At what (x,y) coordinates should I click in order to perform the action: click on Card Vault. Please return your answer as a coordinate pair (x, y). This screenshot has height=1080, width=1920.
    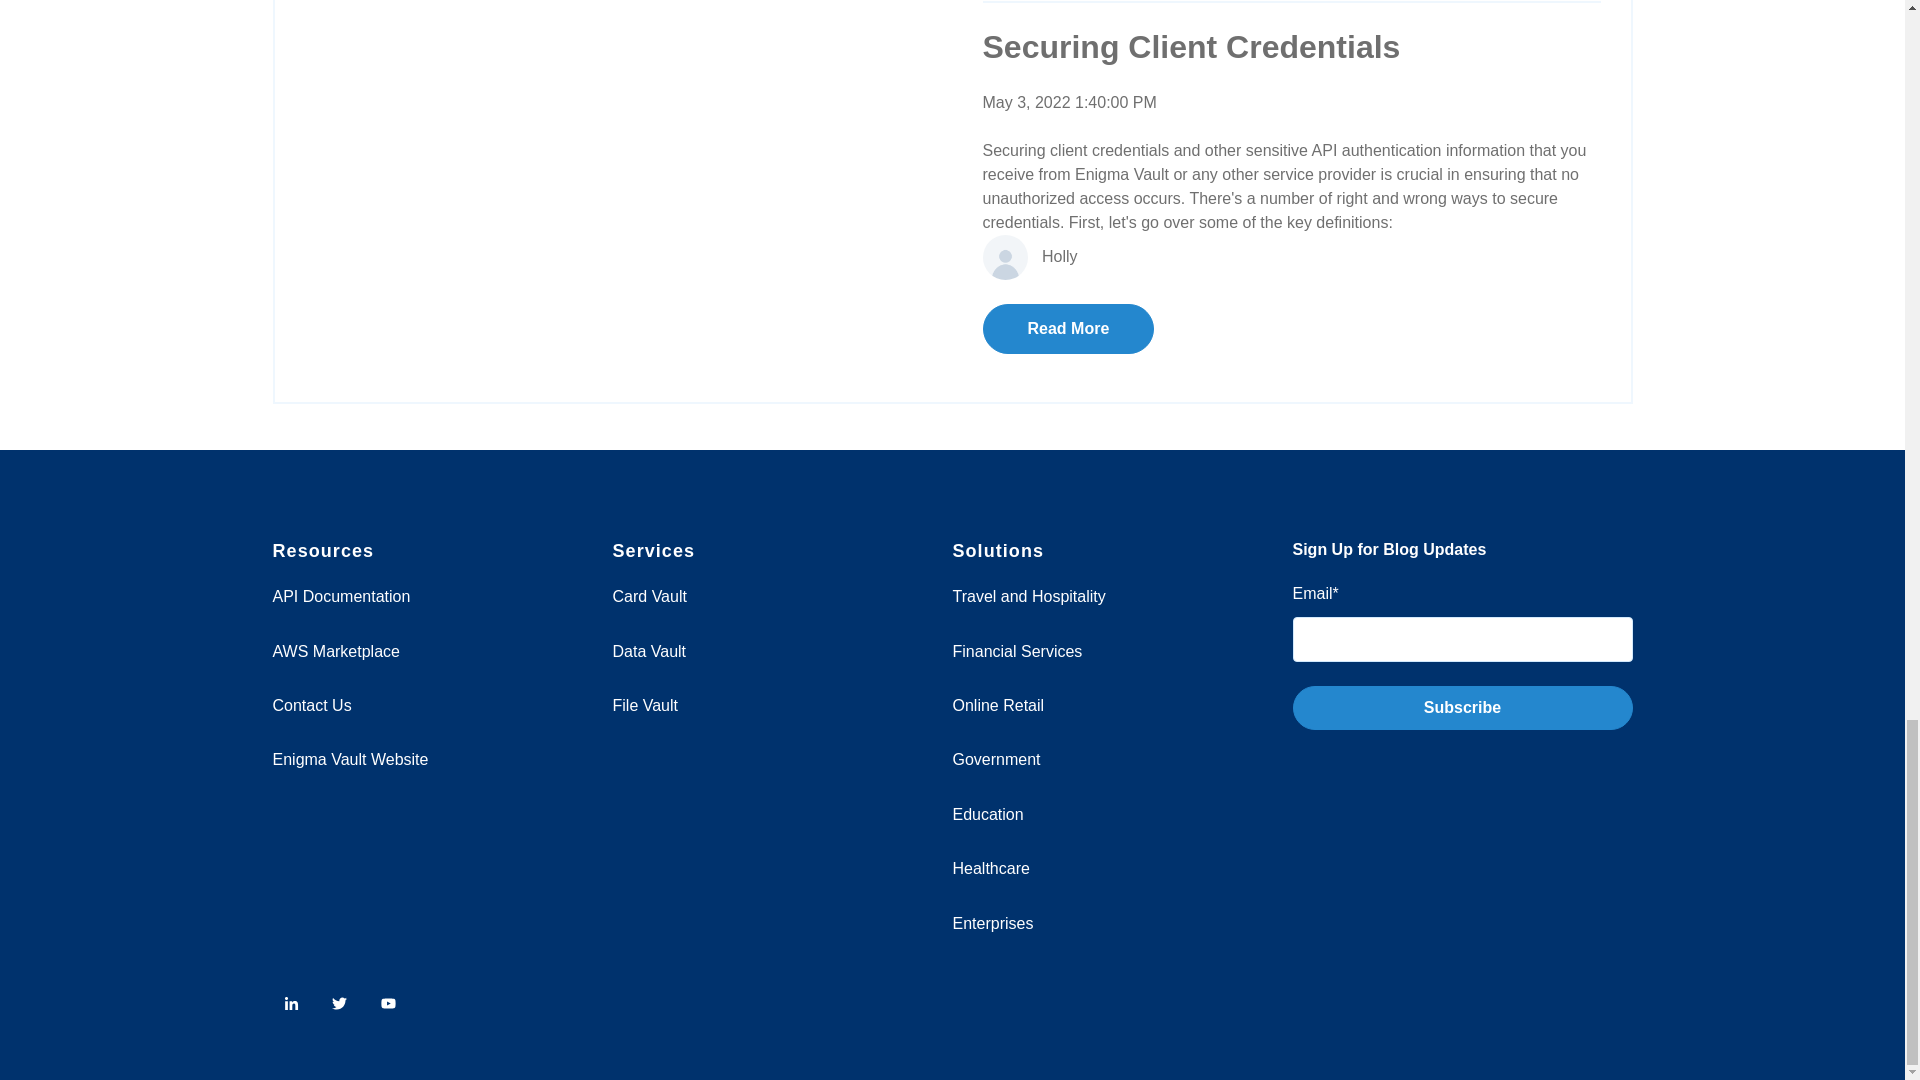
    Looking at the image, I should click on (648, 596).